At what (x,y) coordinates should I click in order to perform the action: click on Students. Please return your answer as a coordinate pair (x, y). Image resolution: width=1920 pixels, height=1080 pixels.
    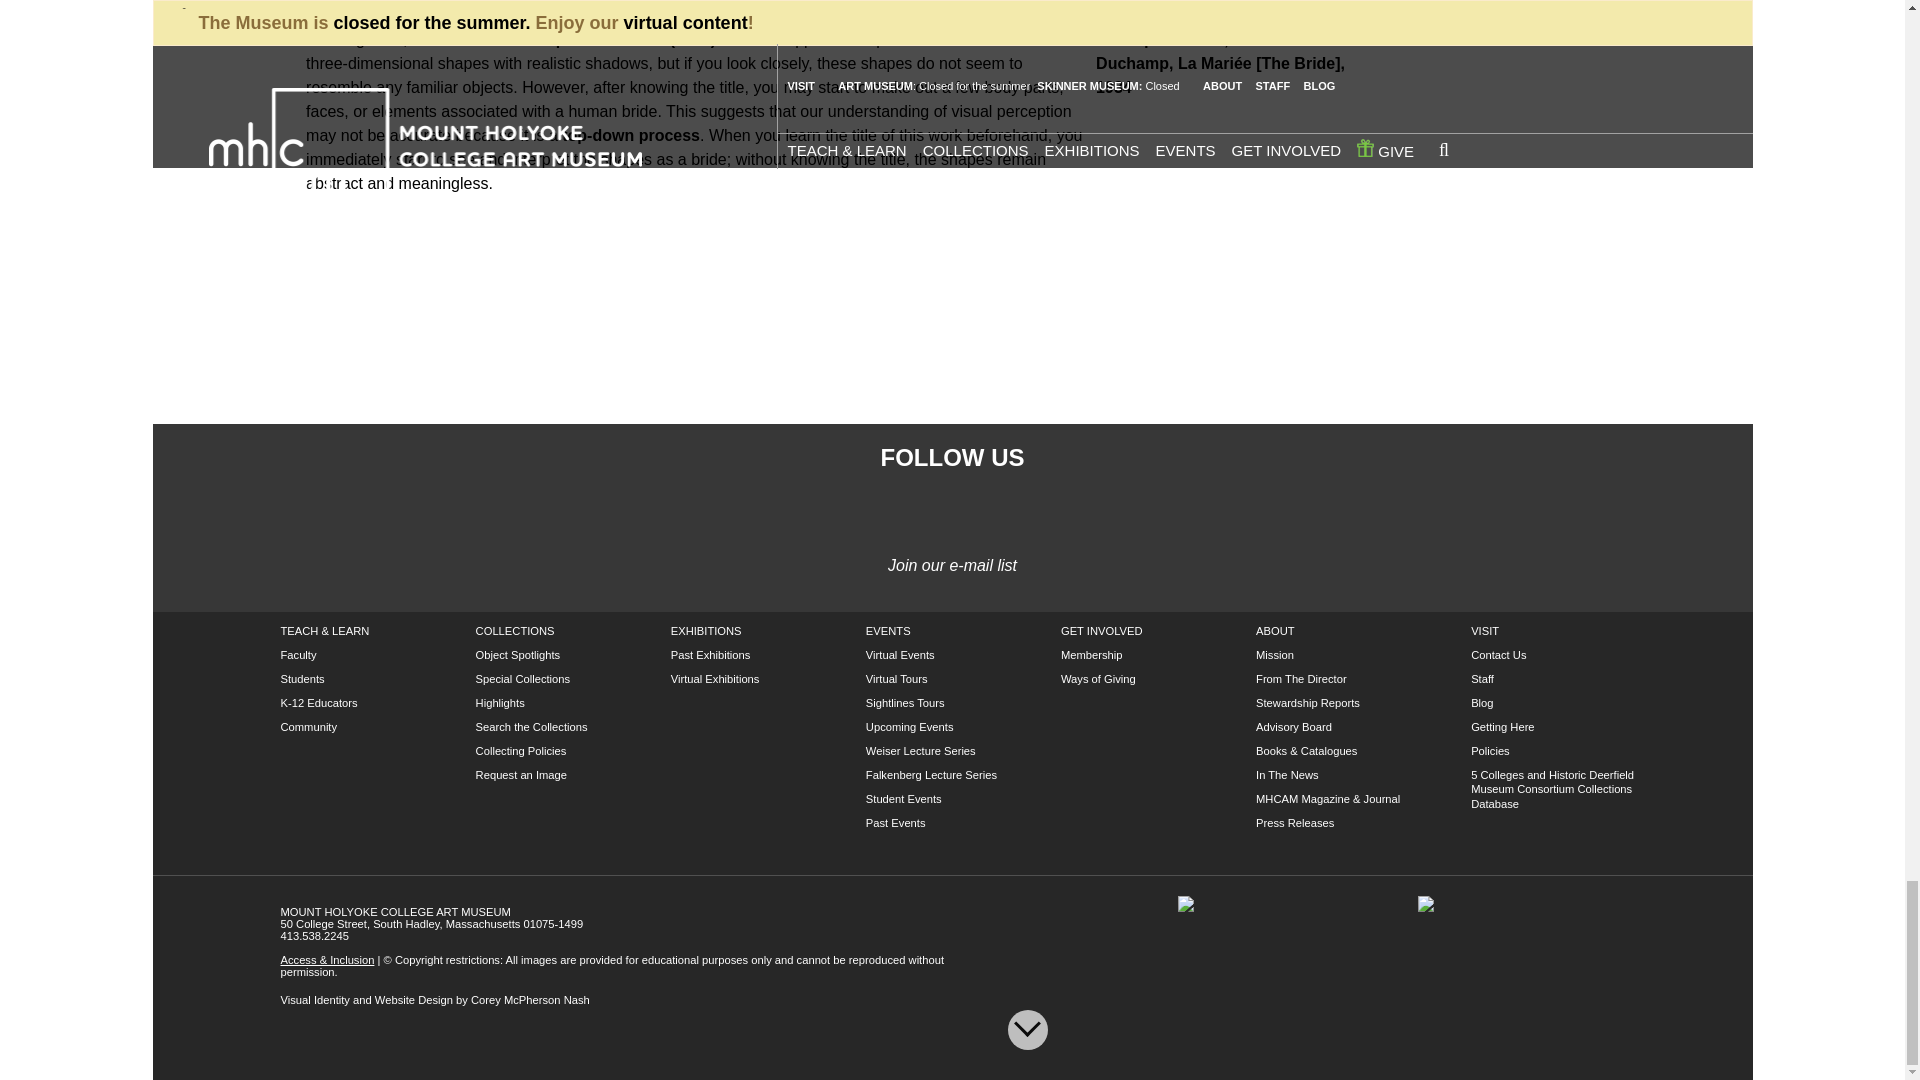
    Looking at the image, I should click on (302, 678).